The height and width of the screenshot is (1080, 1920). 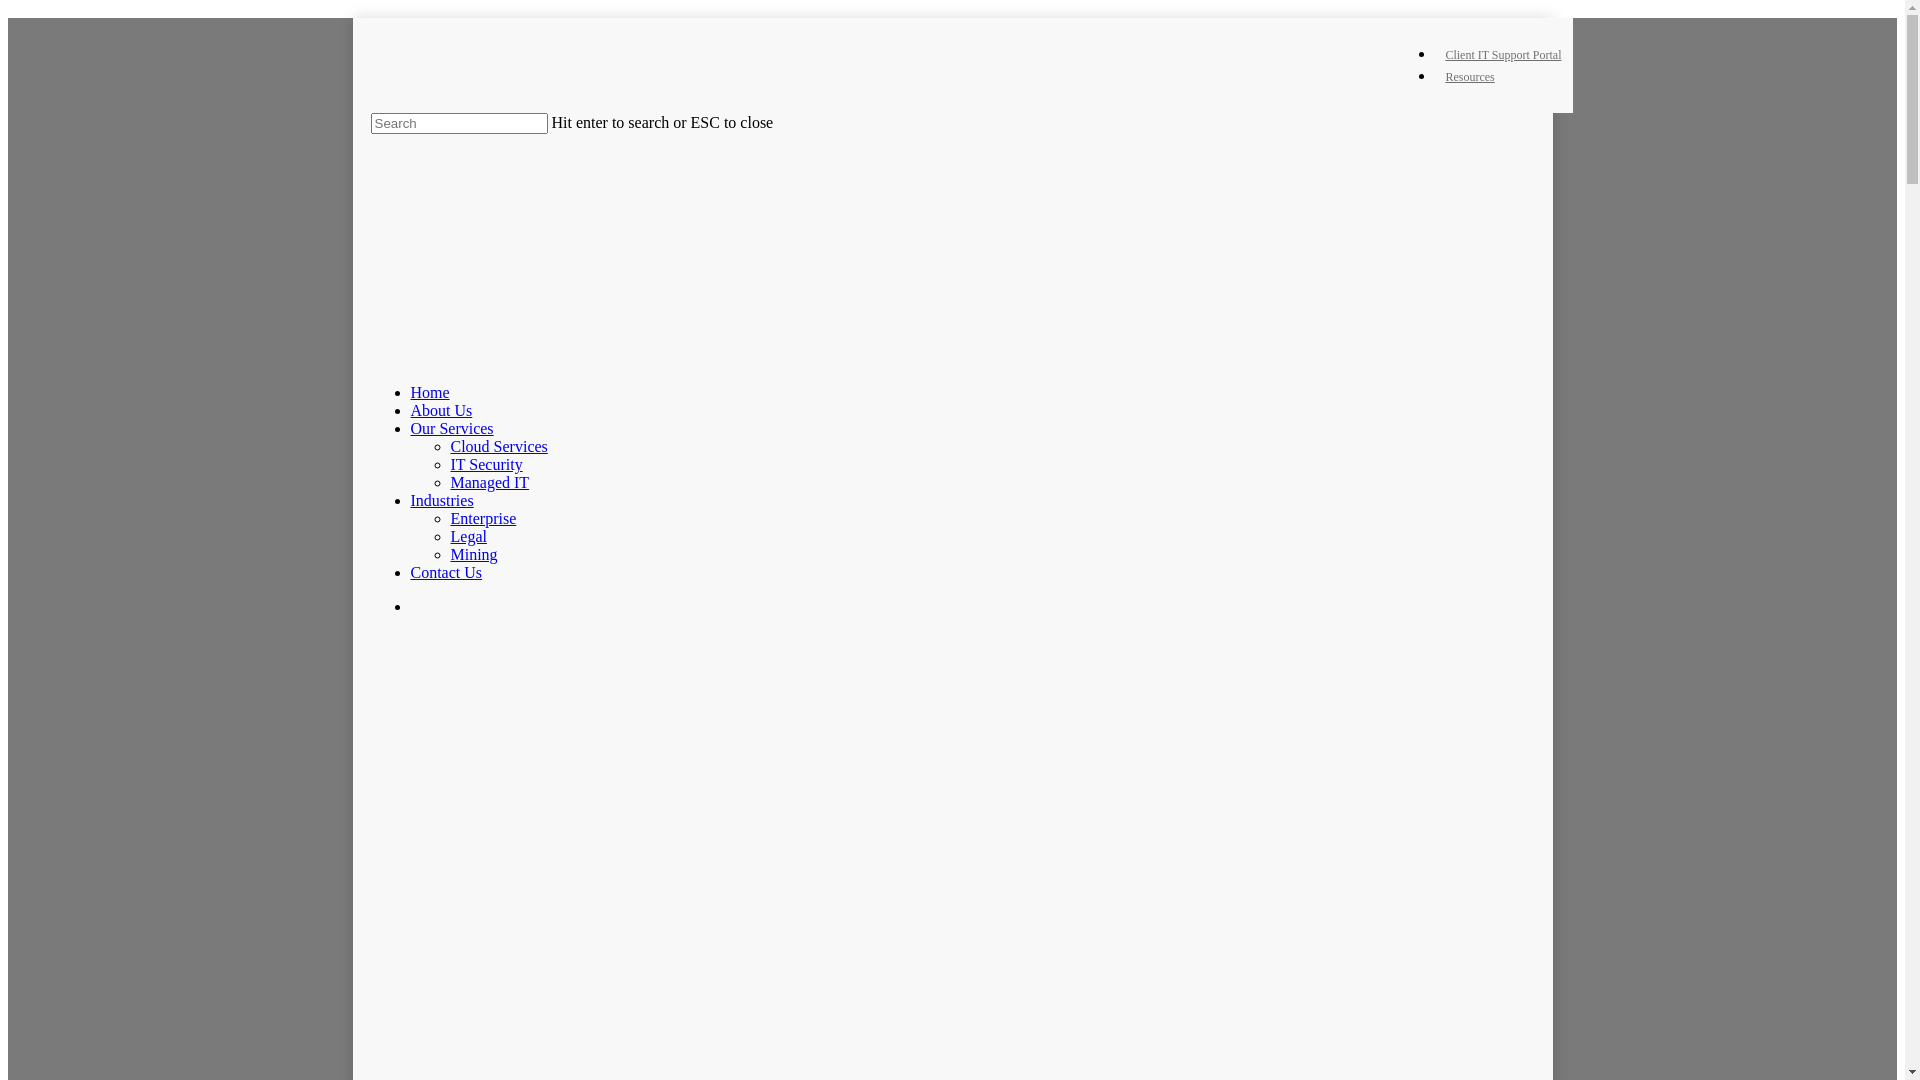 What do you see at coordinates (446, 572) in the screenshot?
I see `Contact Us` at bounding box center [446, 572].